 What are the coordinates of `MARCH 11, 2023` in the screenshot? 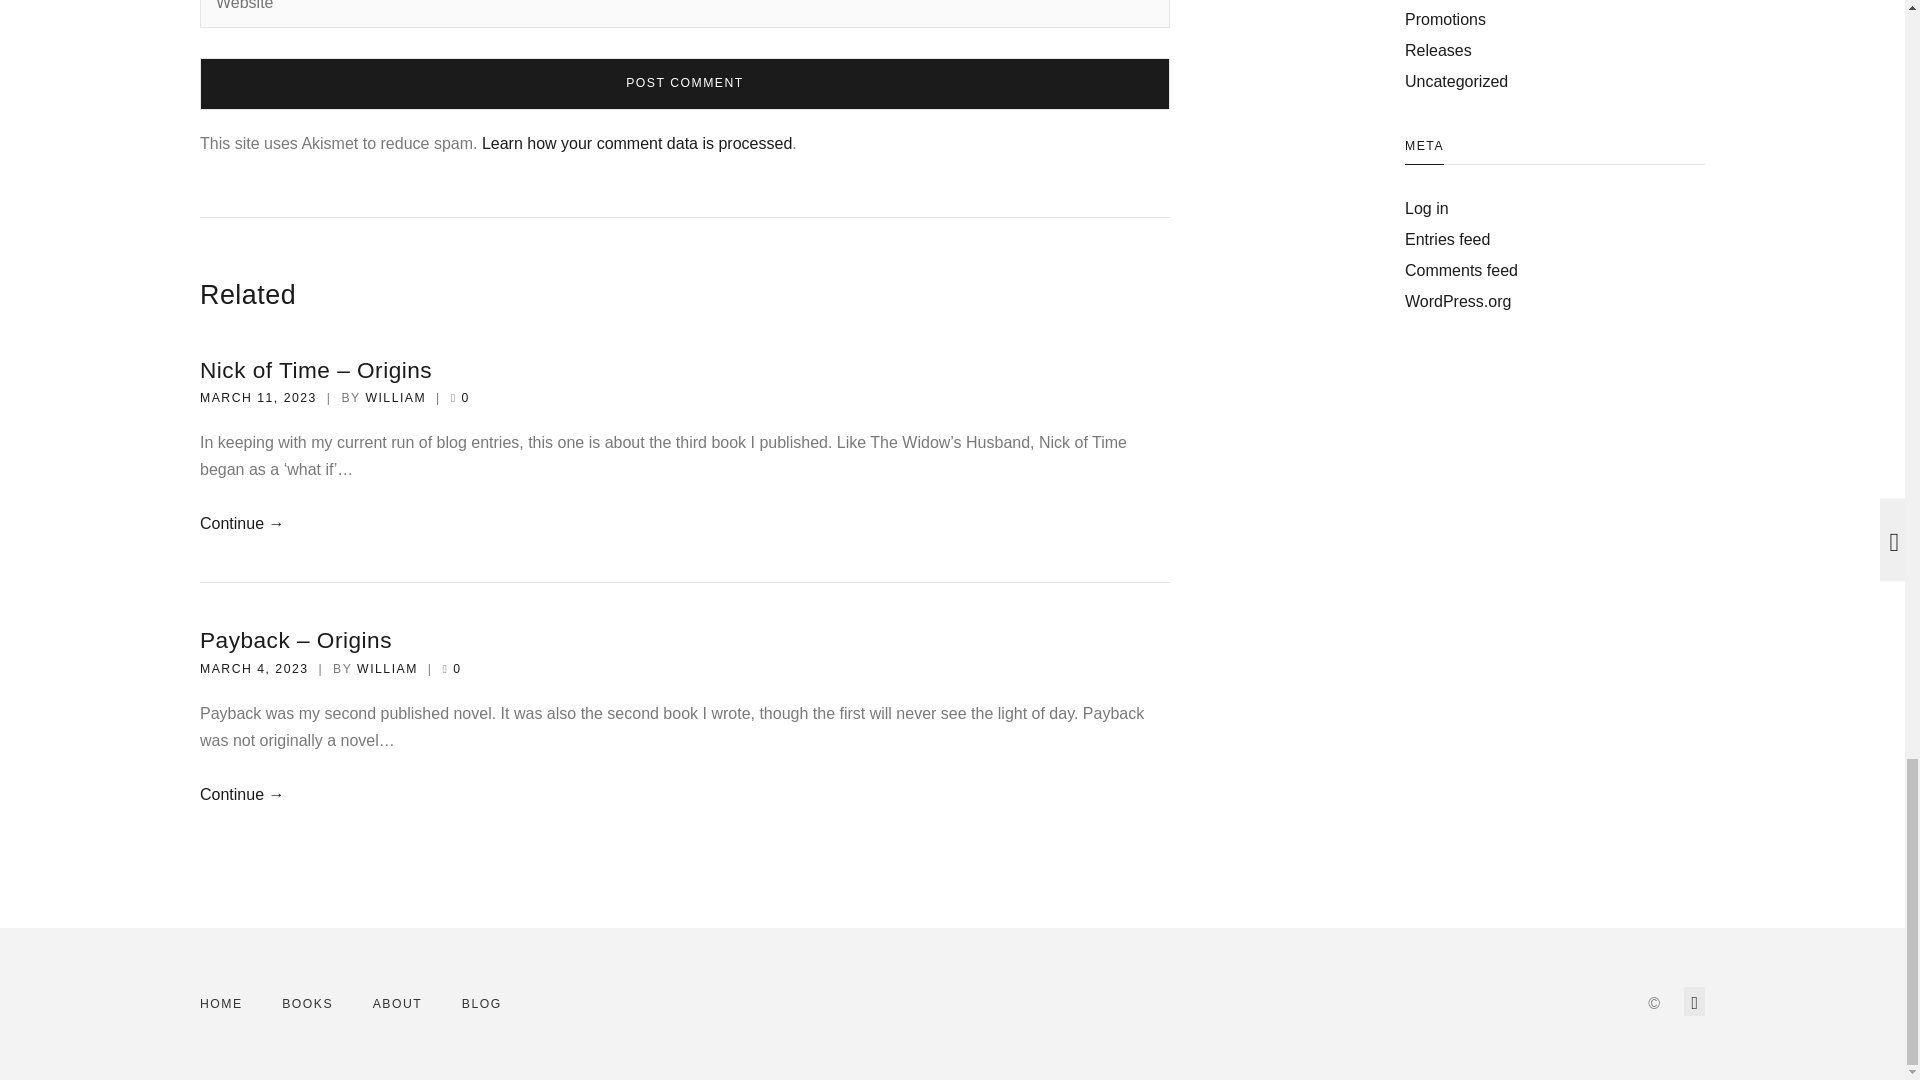 It's located at (258, 398).